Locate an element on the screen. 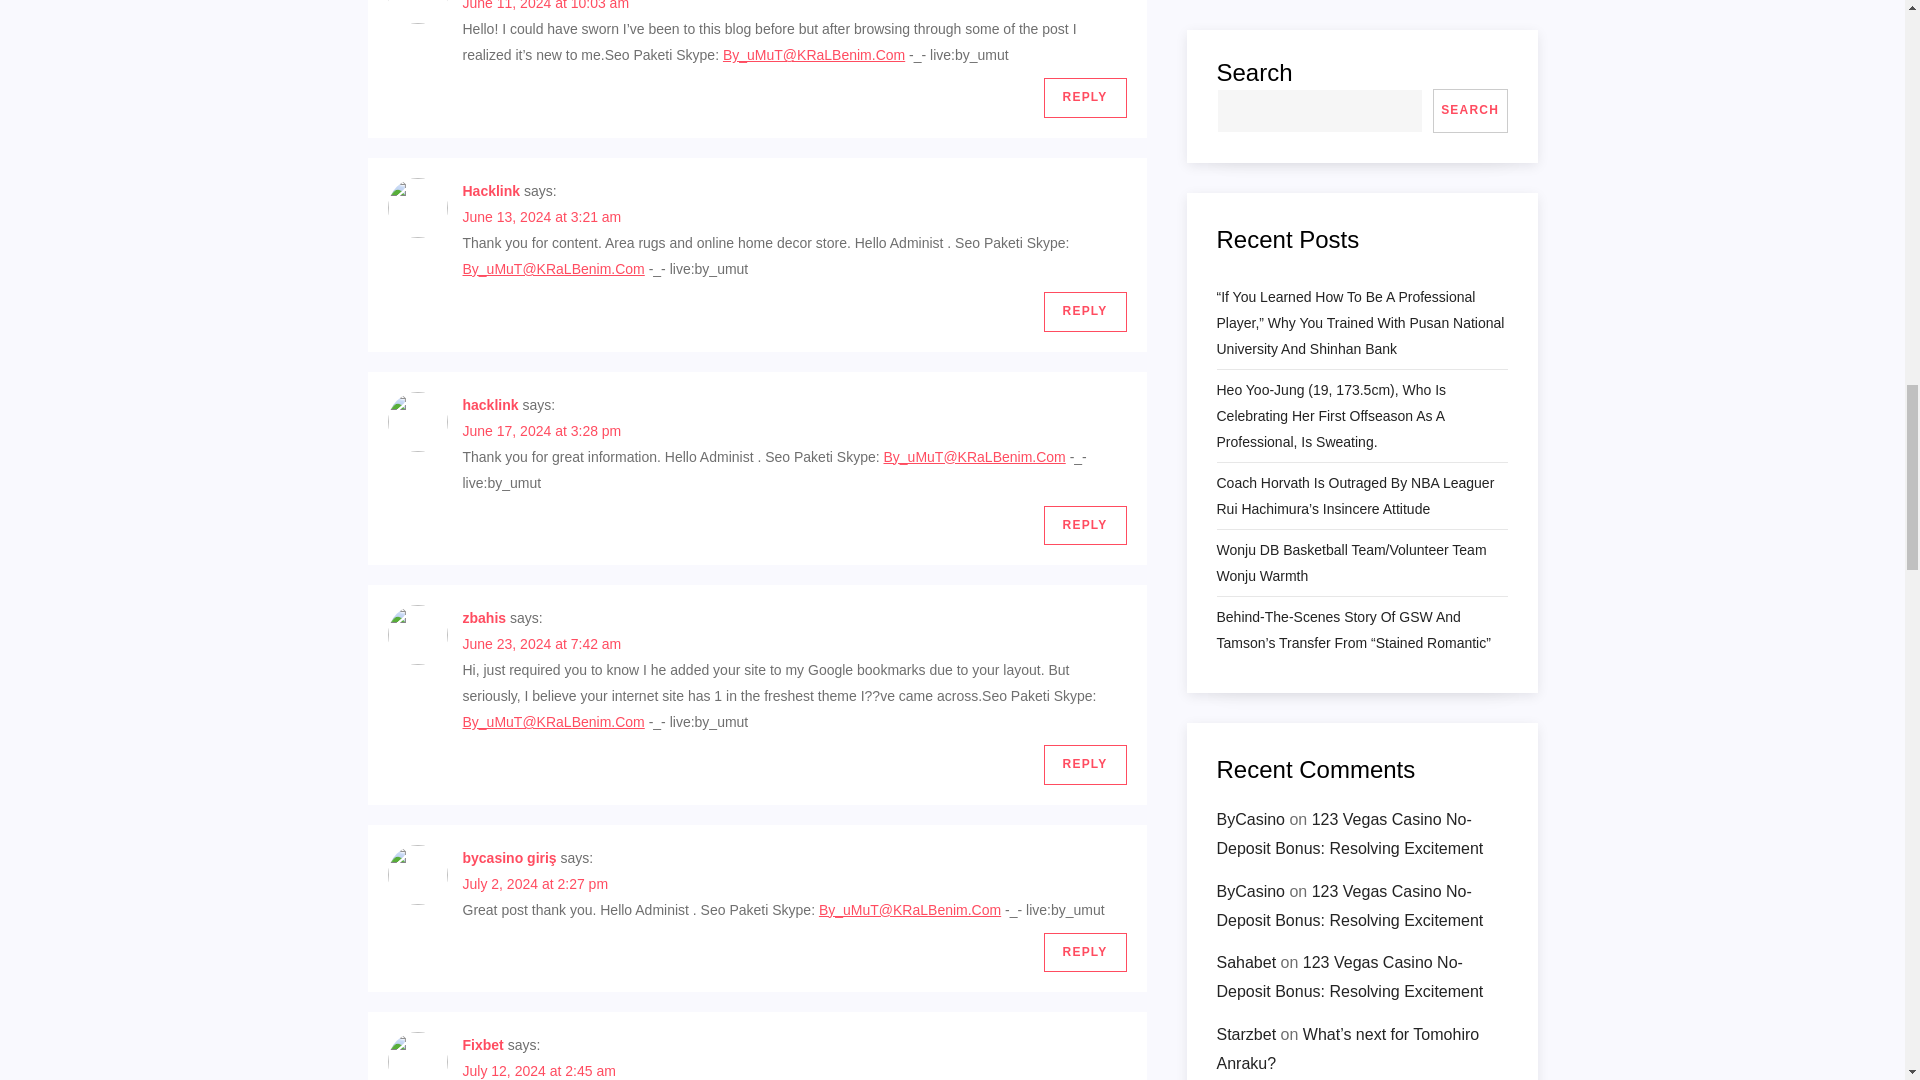  June 23, 2024 at 7:42 am is located at coordinates (541, 644).